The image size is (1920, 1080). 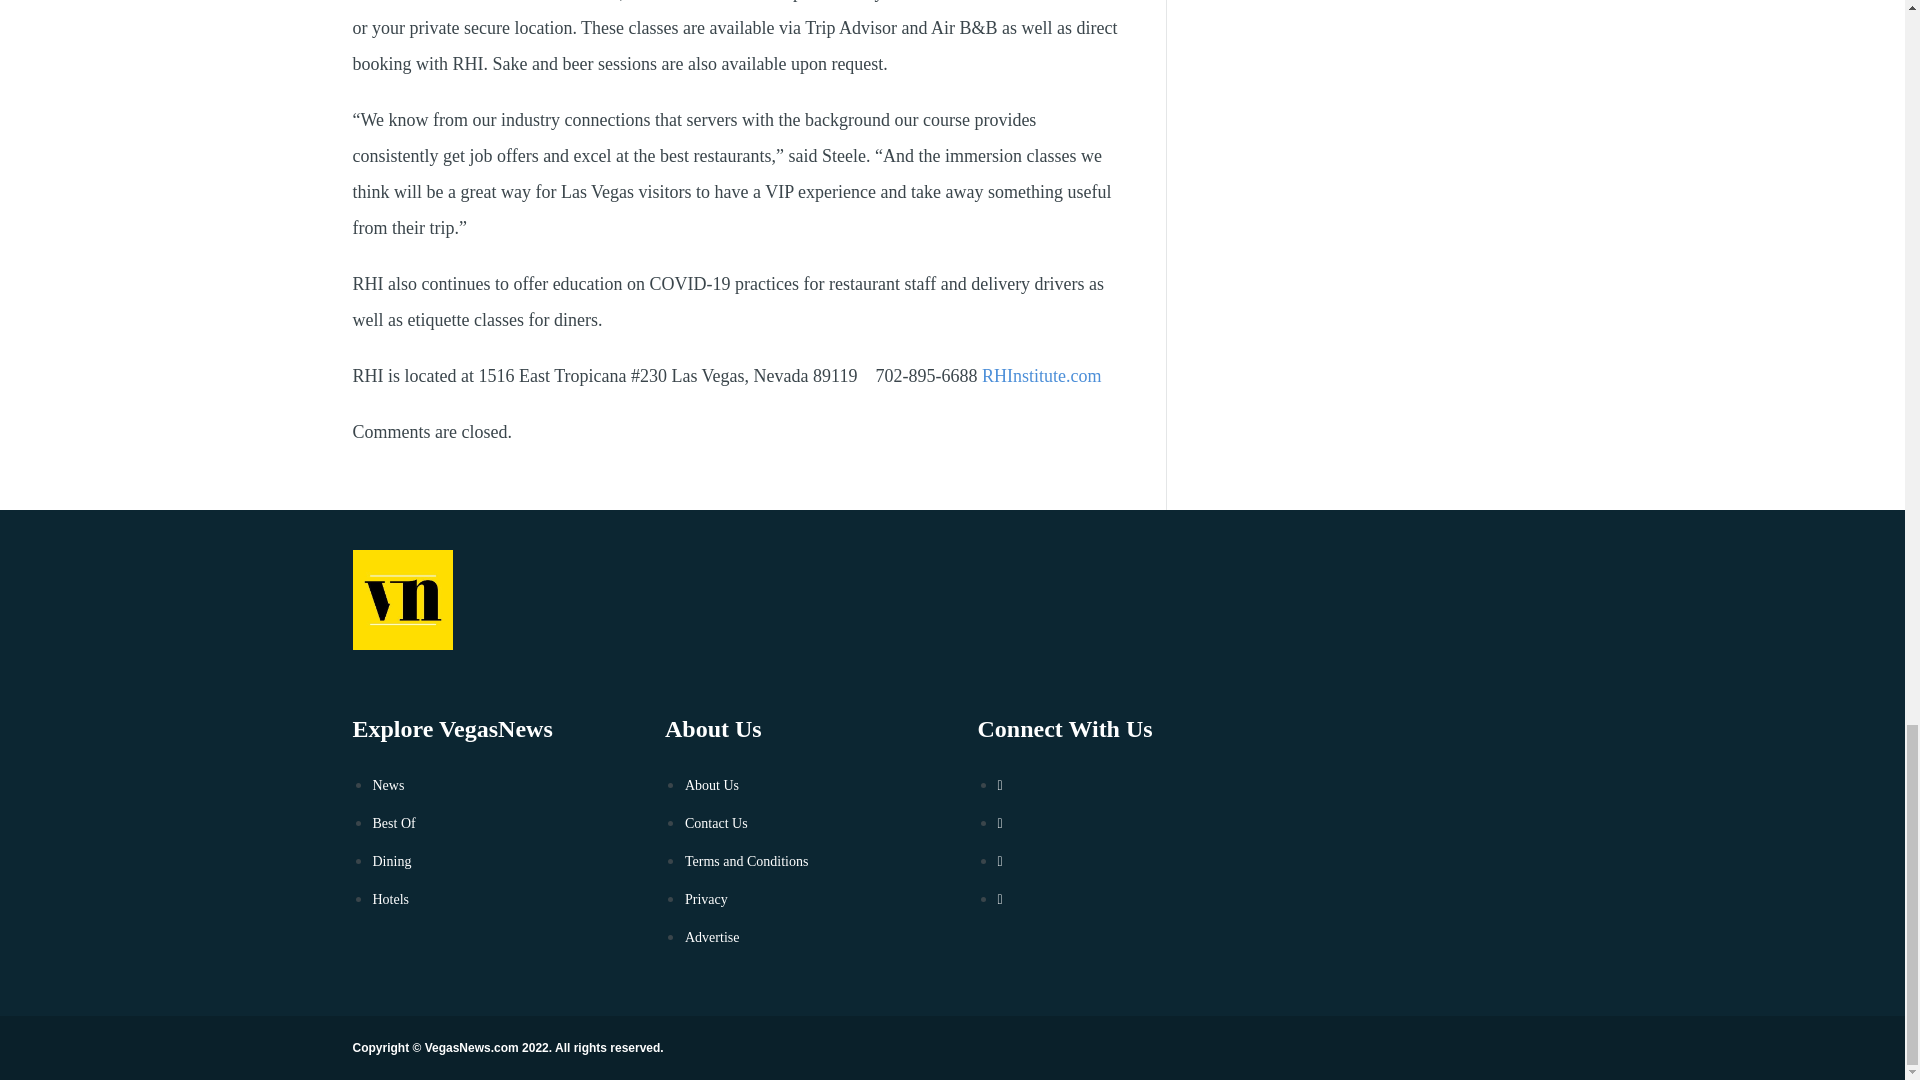 I want to click on Terms and Conditions, so click(x=746, y=862).